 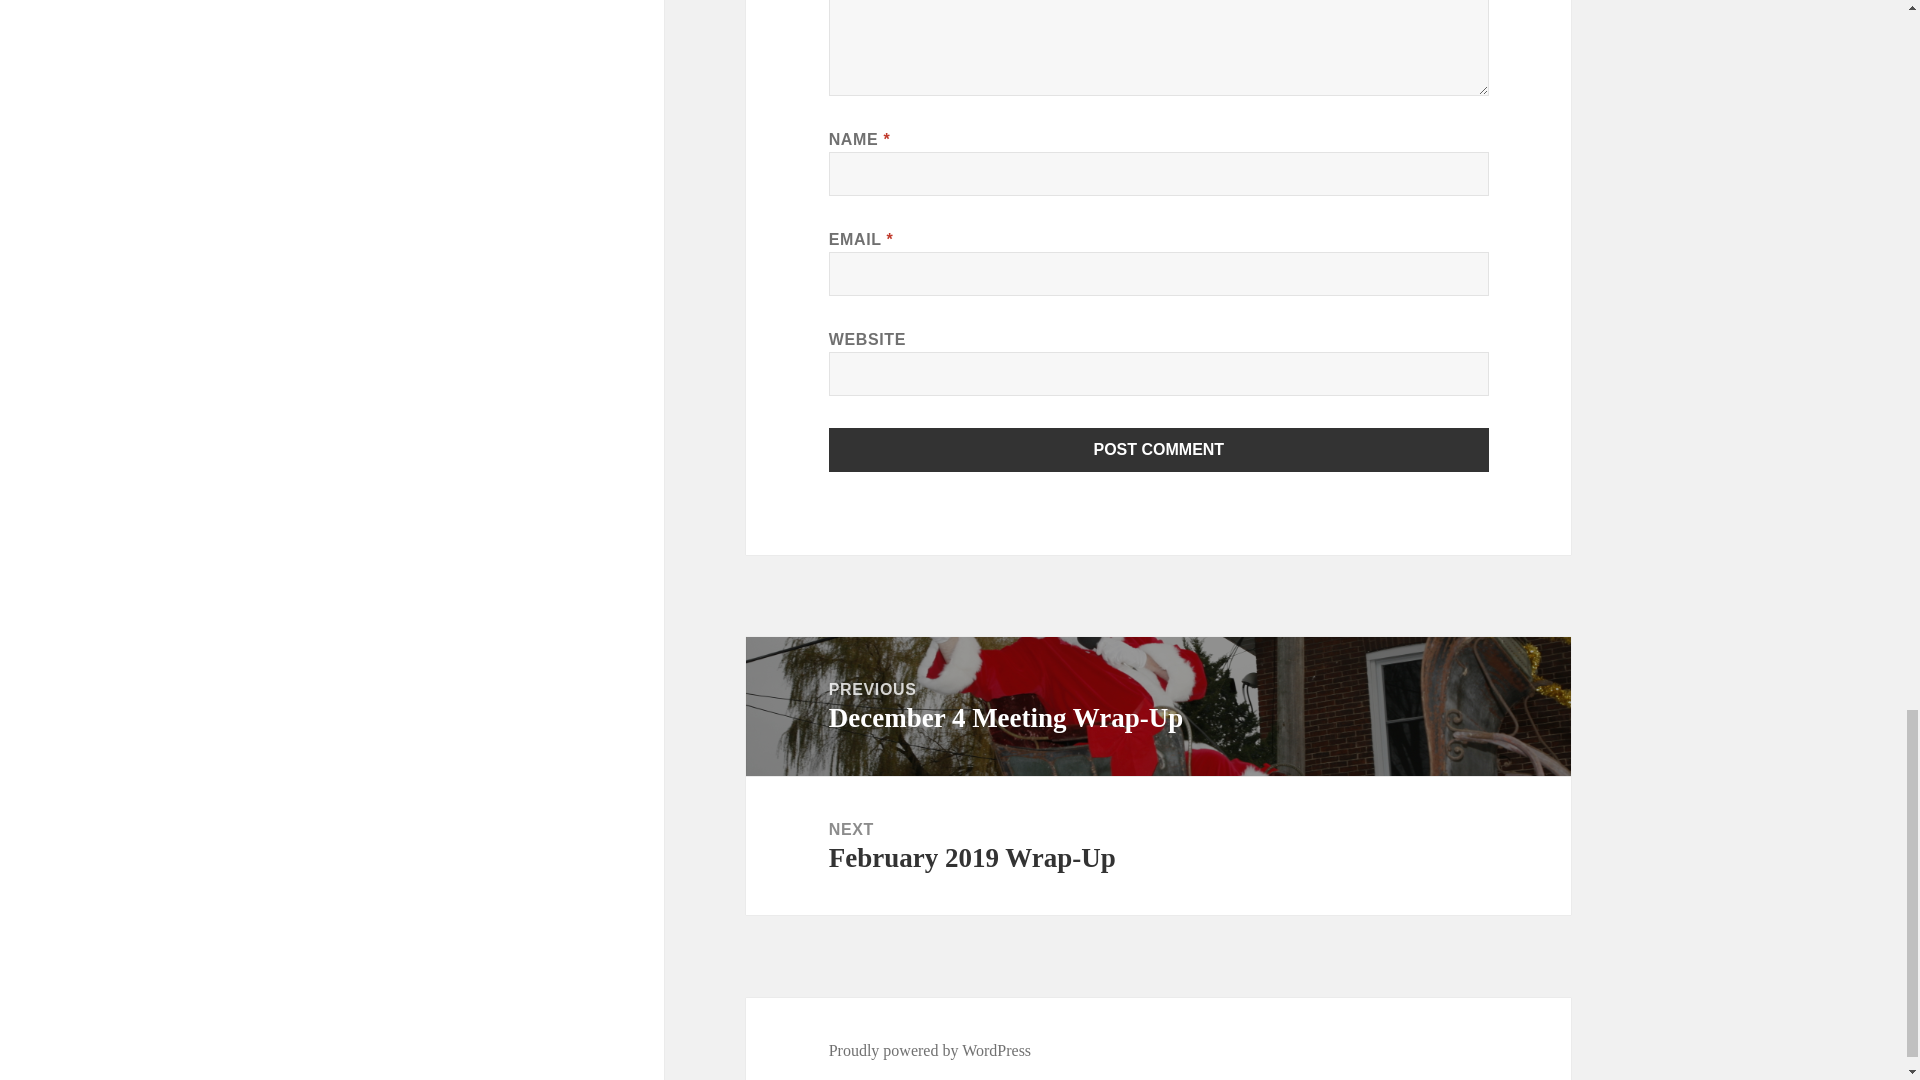 What do you see at coordinates (1158, 846) in the screenshot?
I see `Post Comment` at bounding box center [1158, 846].